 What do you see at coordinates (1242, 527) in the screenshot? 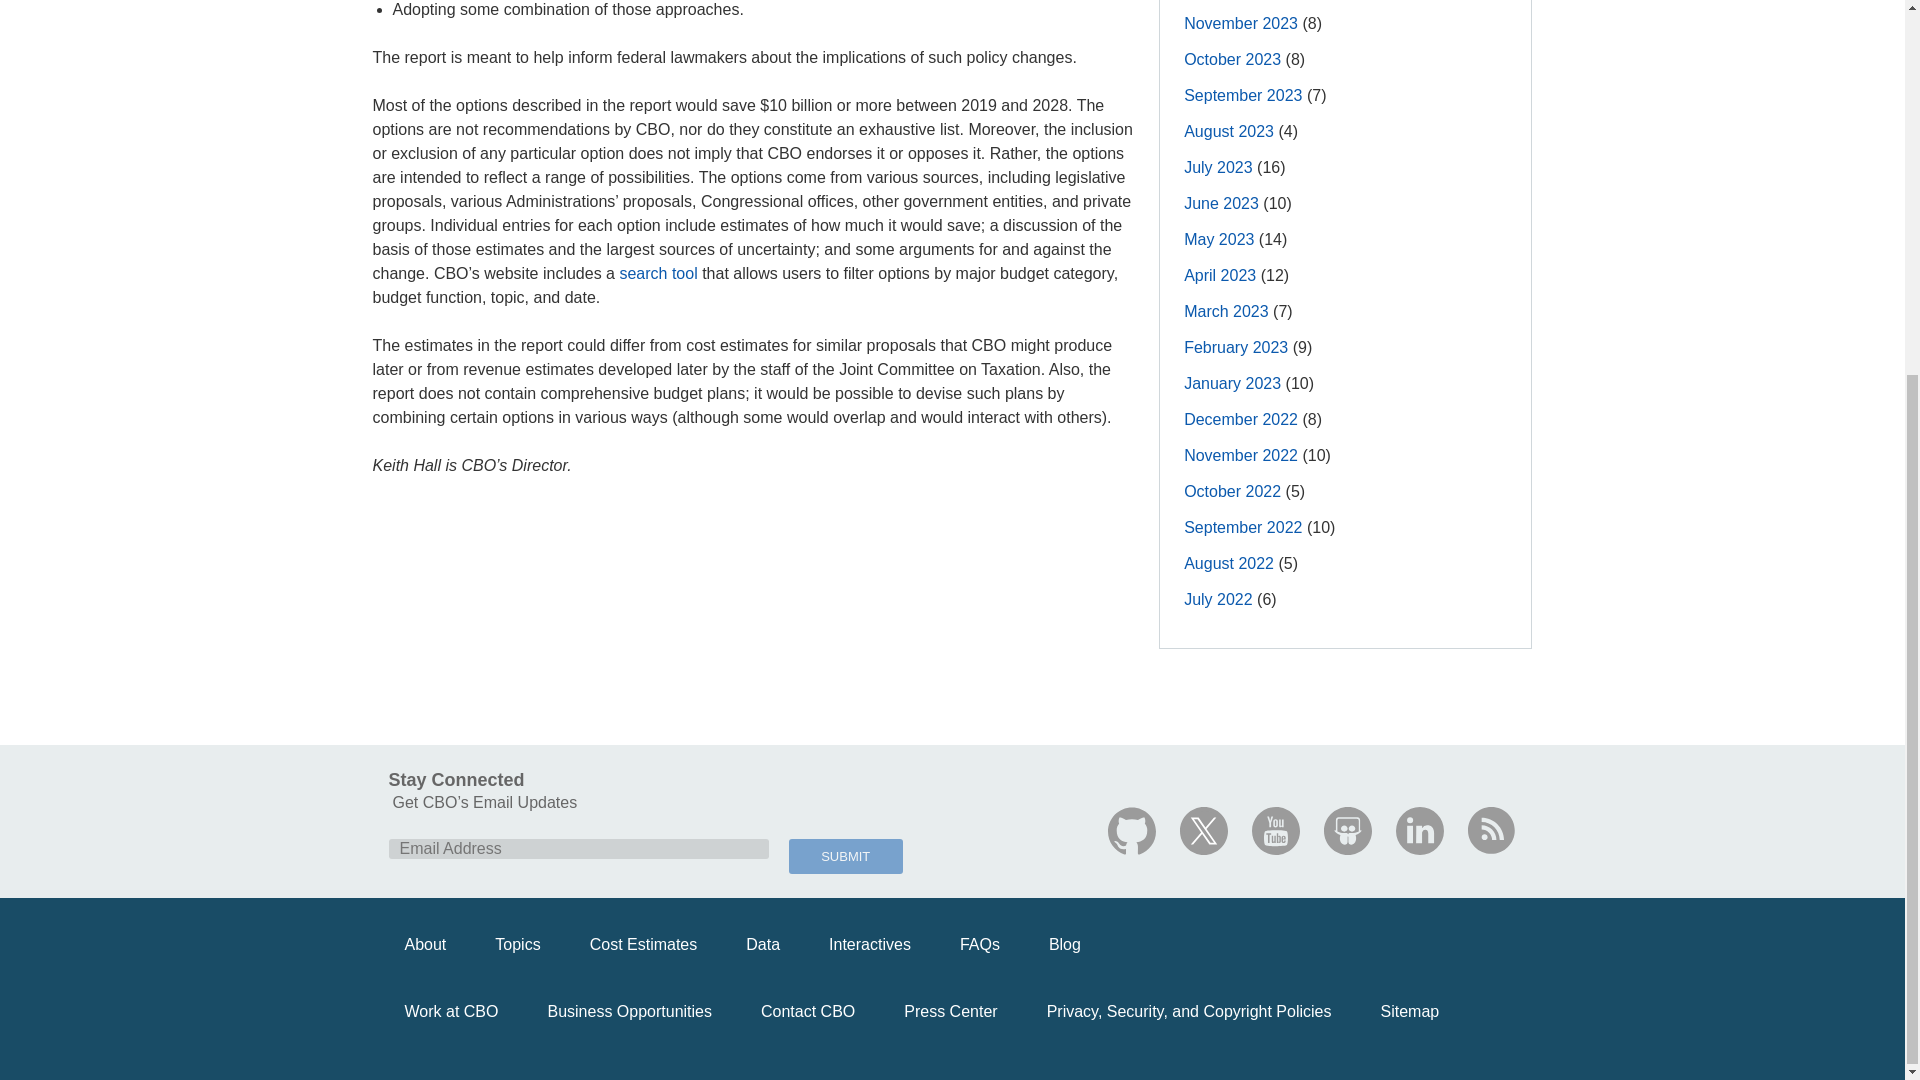
I see `September 2022` at bounding box center [1242, 527].